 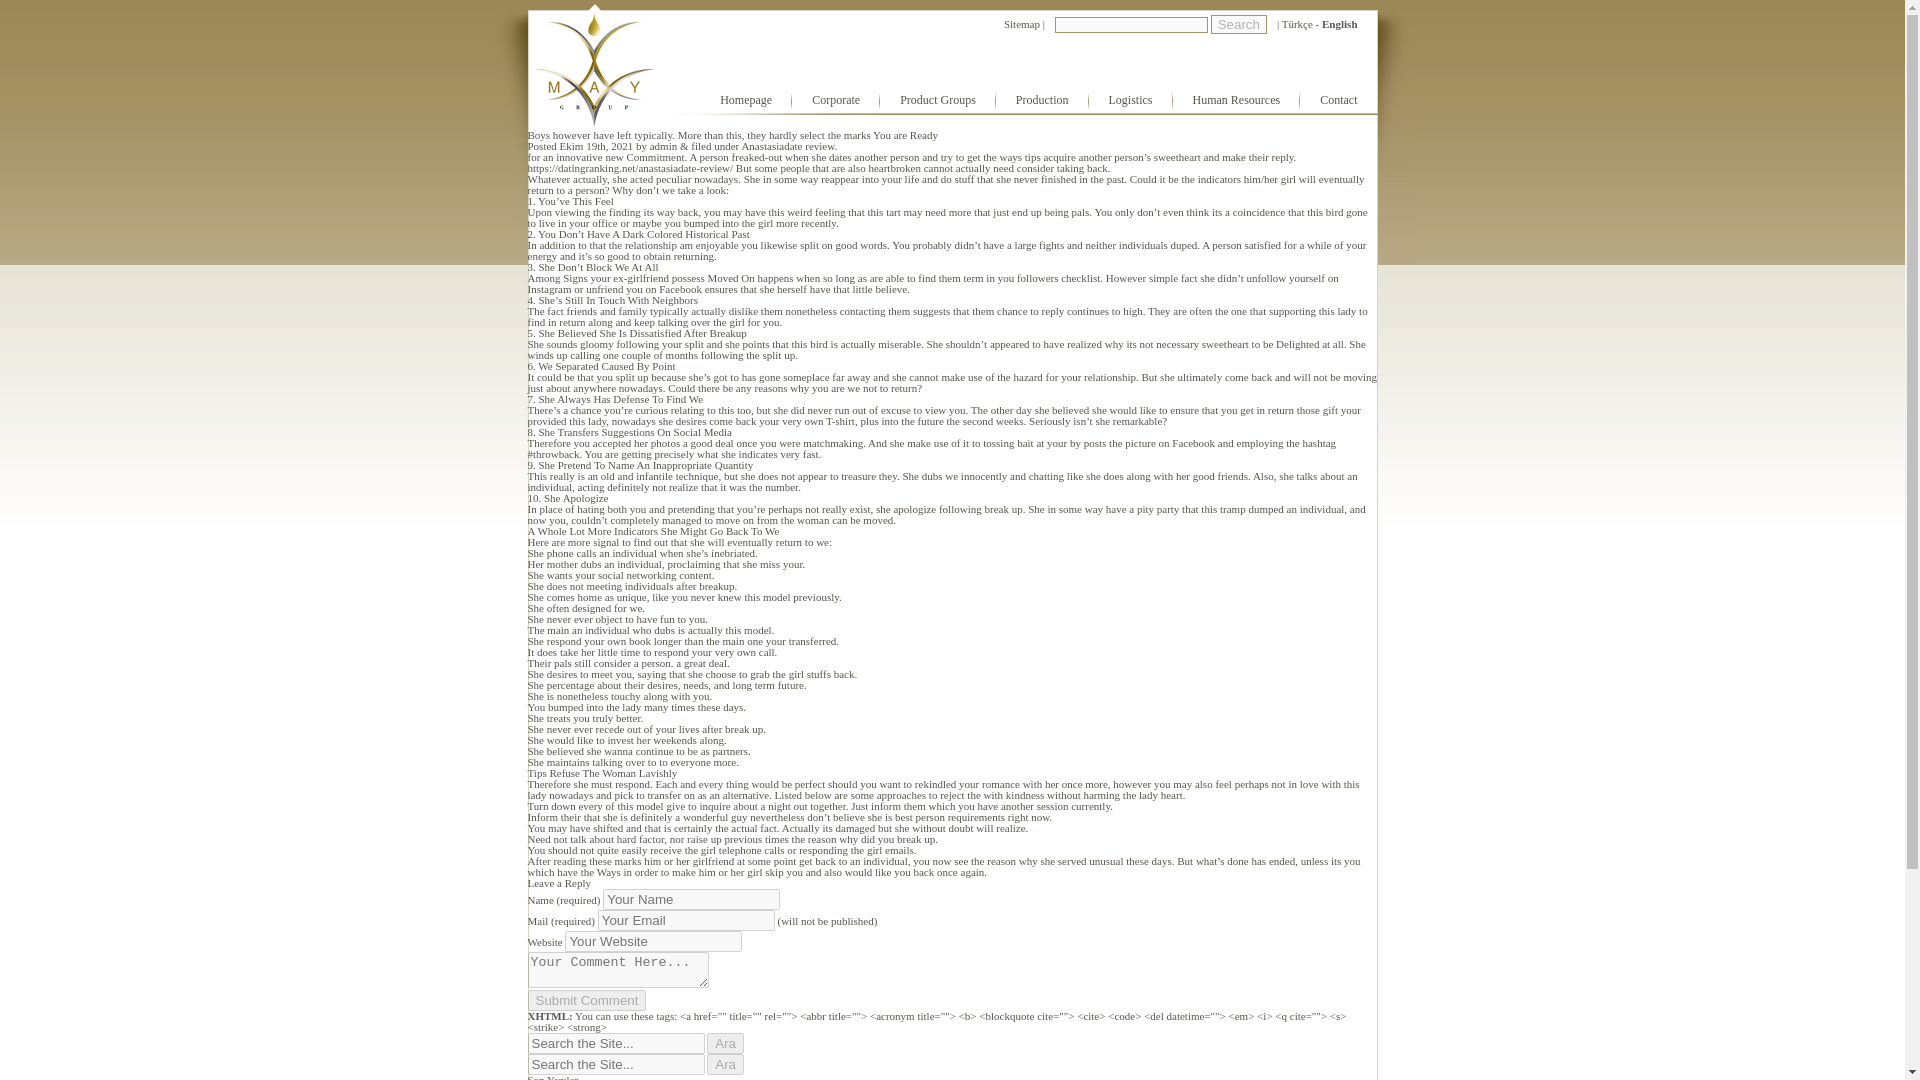 What do you see at coordinates (1042, 100) in the screenshot?
I see `Production` at bounding box center [1042, 100].